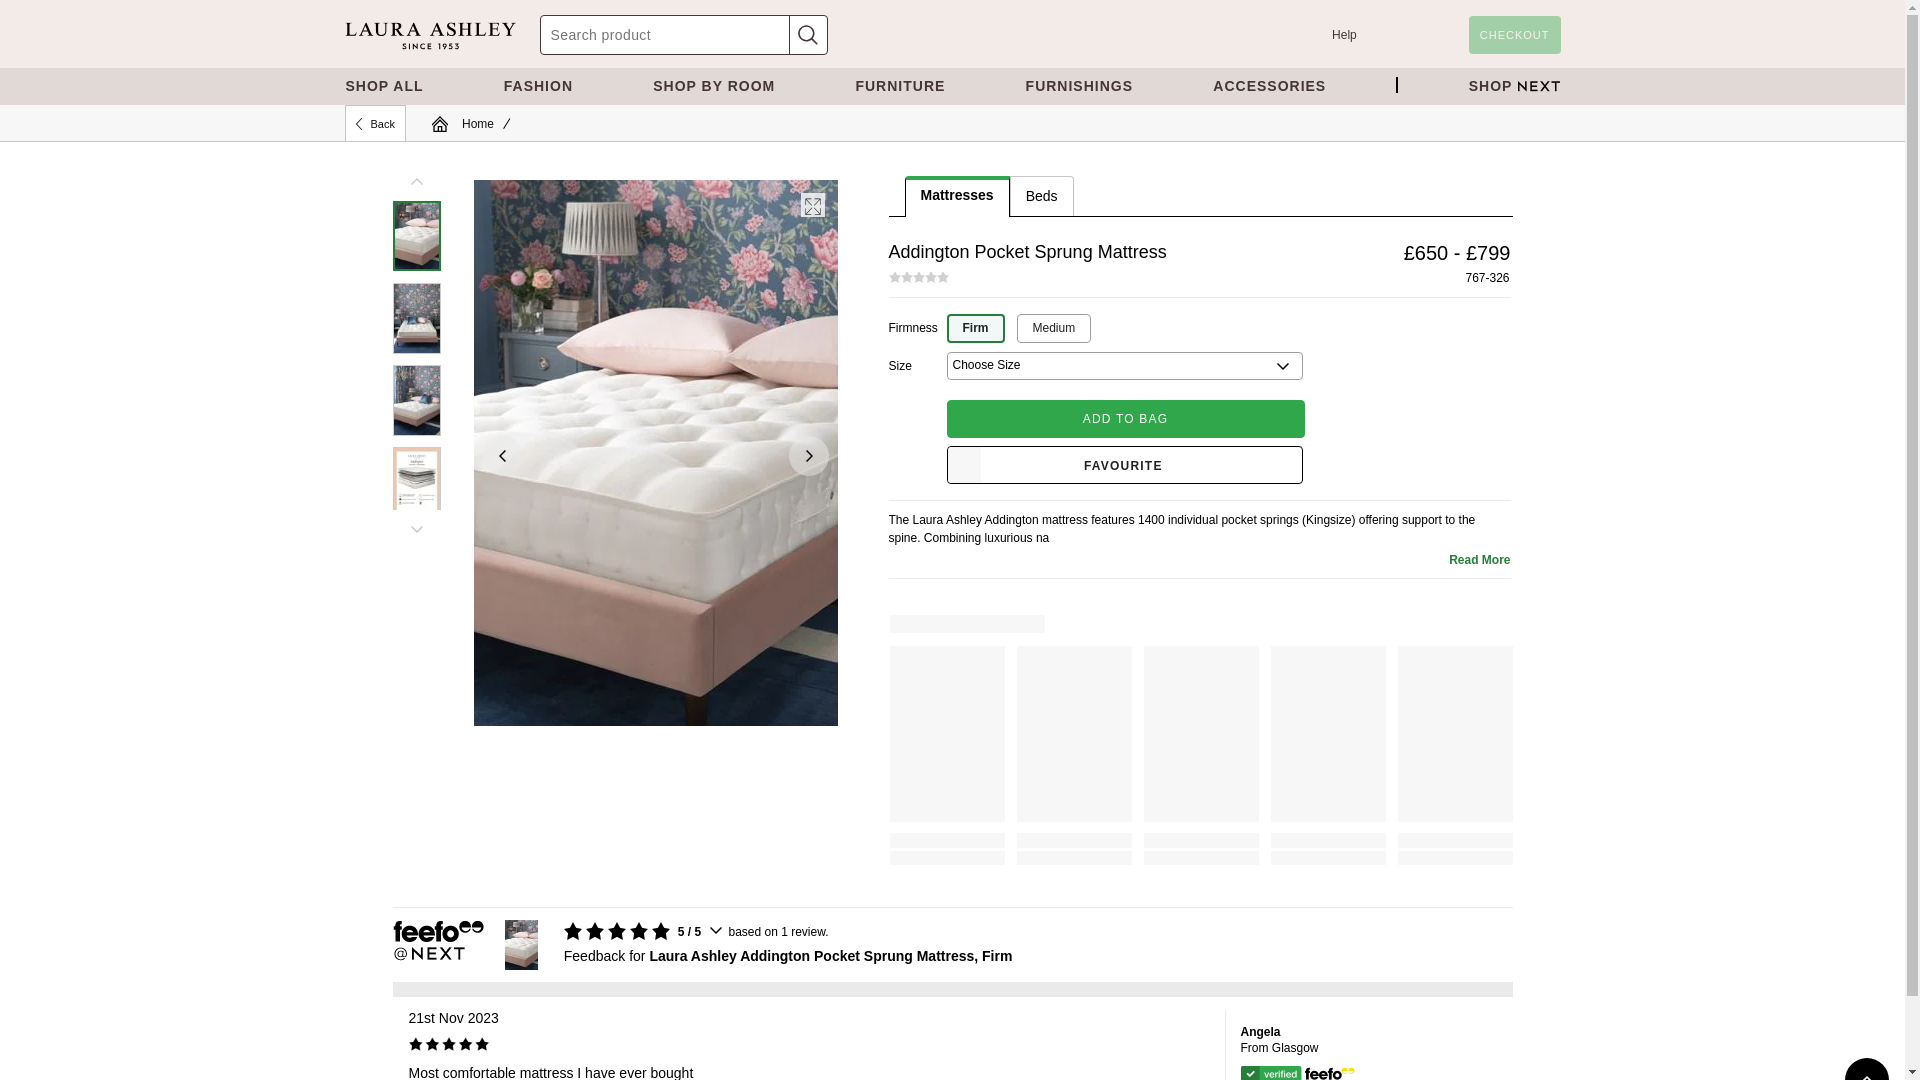 The image size is (1920, 1080). Describe the element at coordinates (538, 86) in the screenshot. I see `FASHION` at that location.